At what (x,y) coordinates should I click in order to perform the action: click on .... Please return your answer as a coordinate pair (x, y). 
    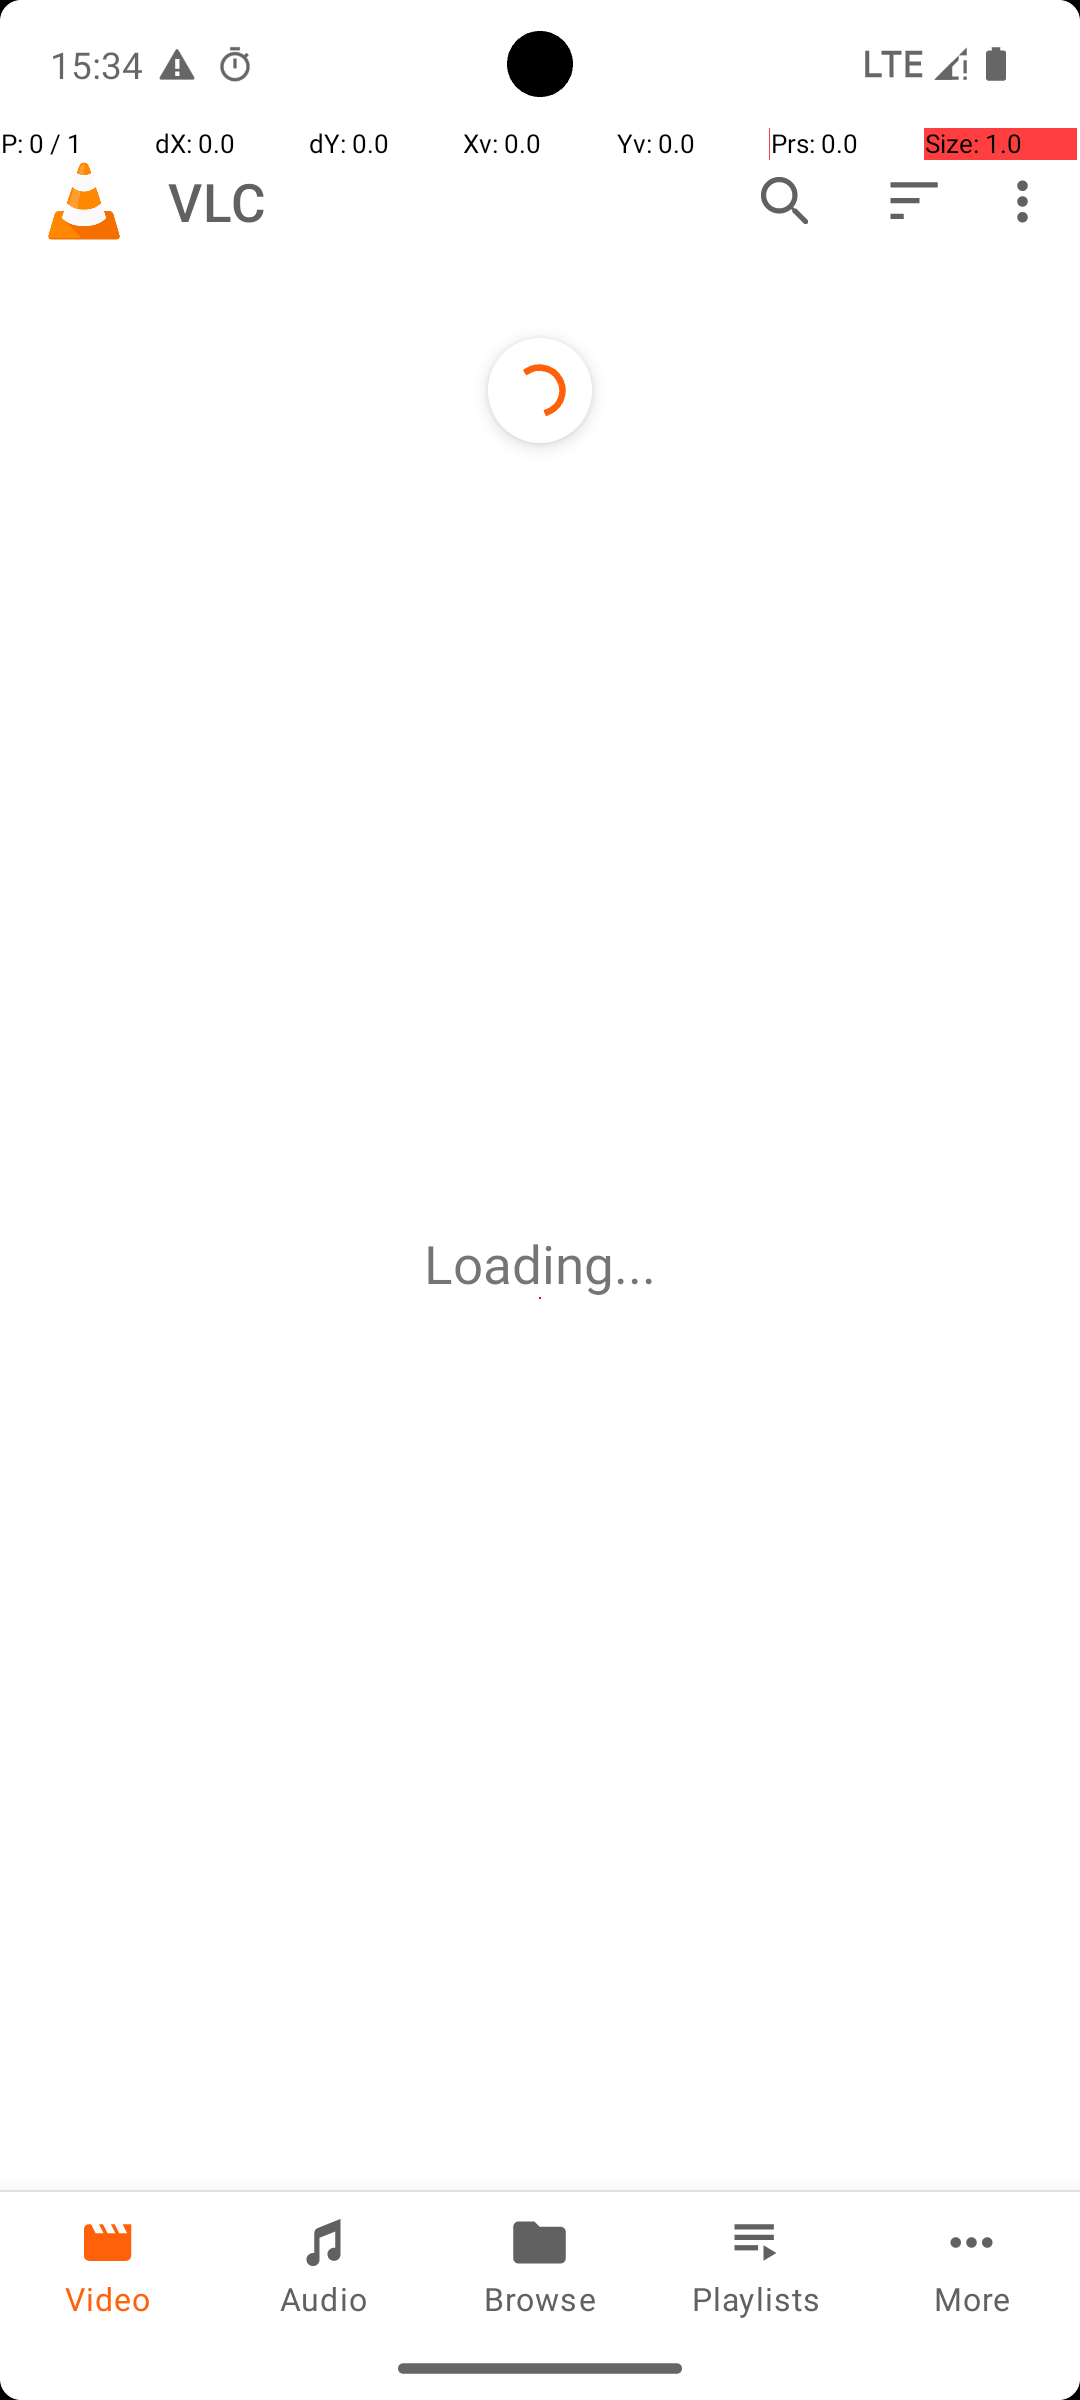
    Looking at the image, I should click on (635, 1264).